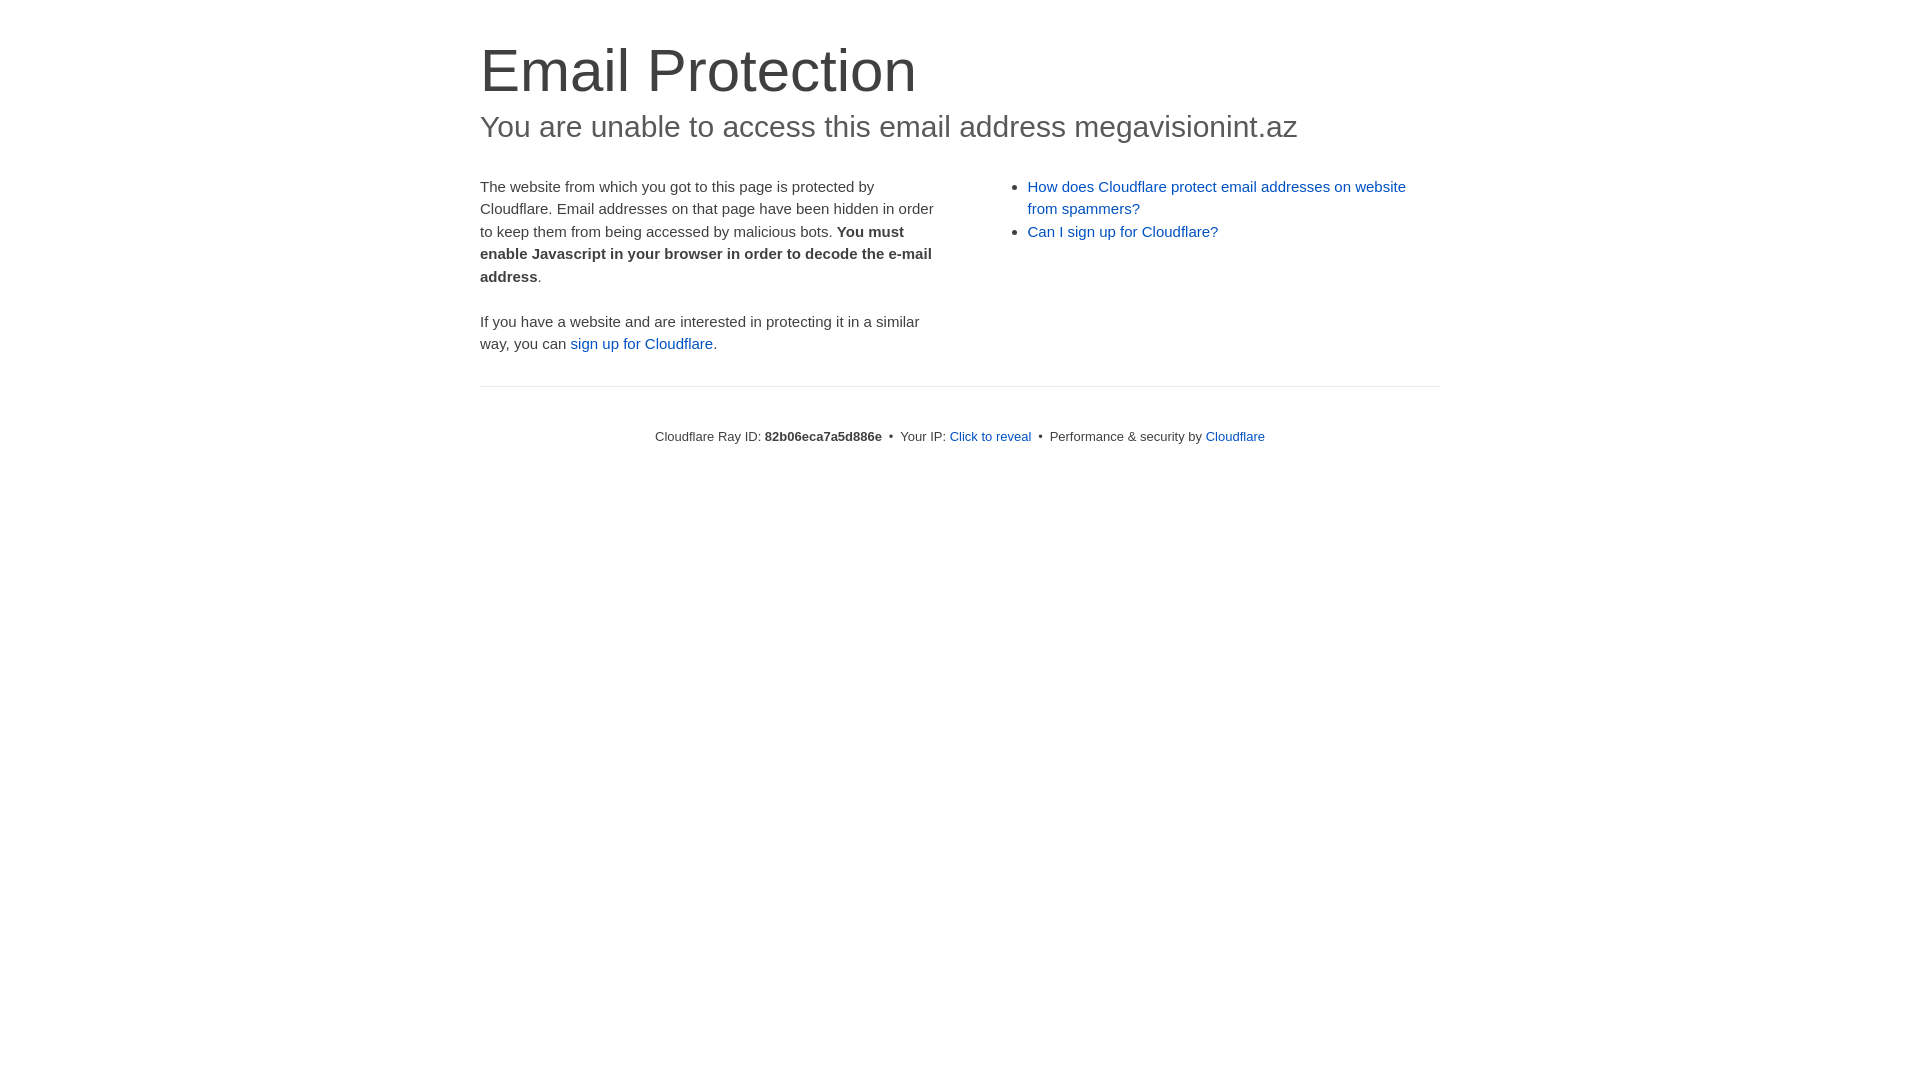 This screenshot has width=1920, height=1080. I want to click on Can I sign up for Cloudflare?, so click(1124, 232).